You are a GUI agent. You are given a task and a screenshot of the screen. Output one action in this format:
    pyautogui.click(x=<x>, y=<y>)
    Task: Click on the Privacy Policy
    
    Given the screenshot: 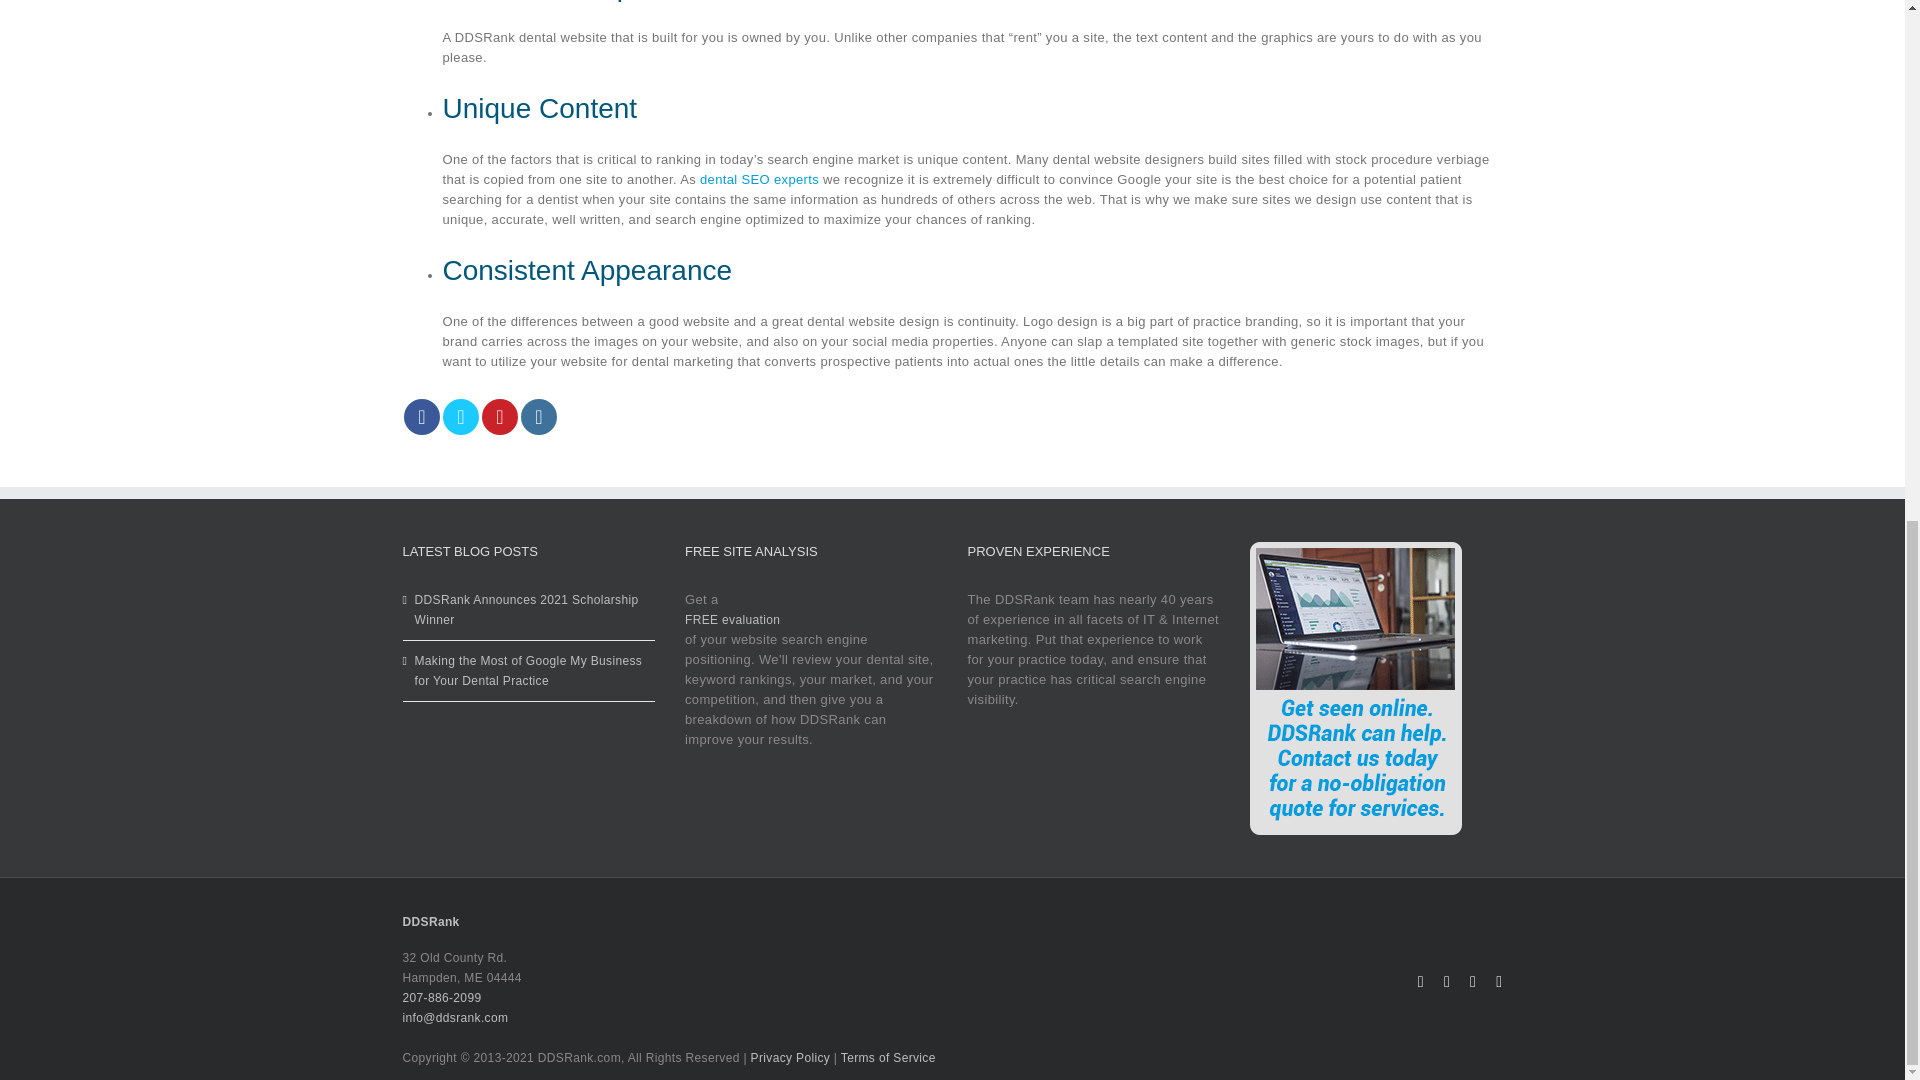 What is the action you would take?
    pyautogui.click(x=790, y=1057)
    